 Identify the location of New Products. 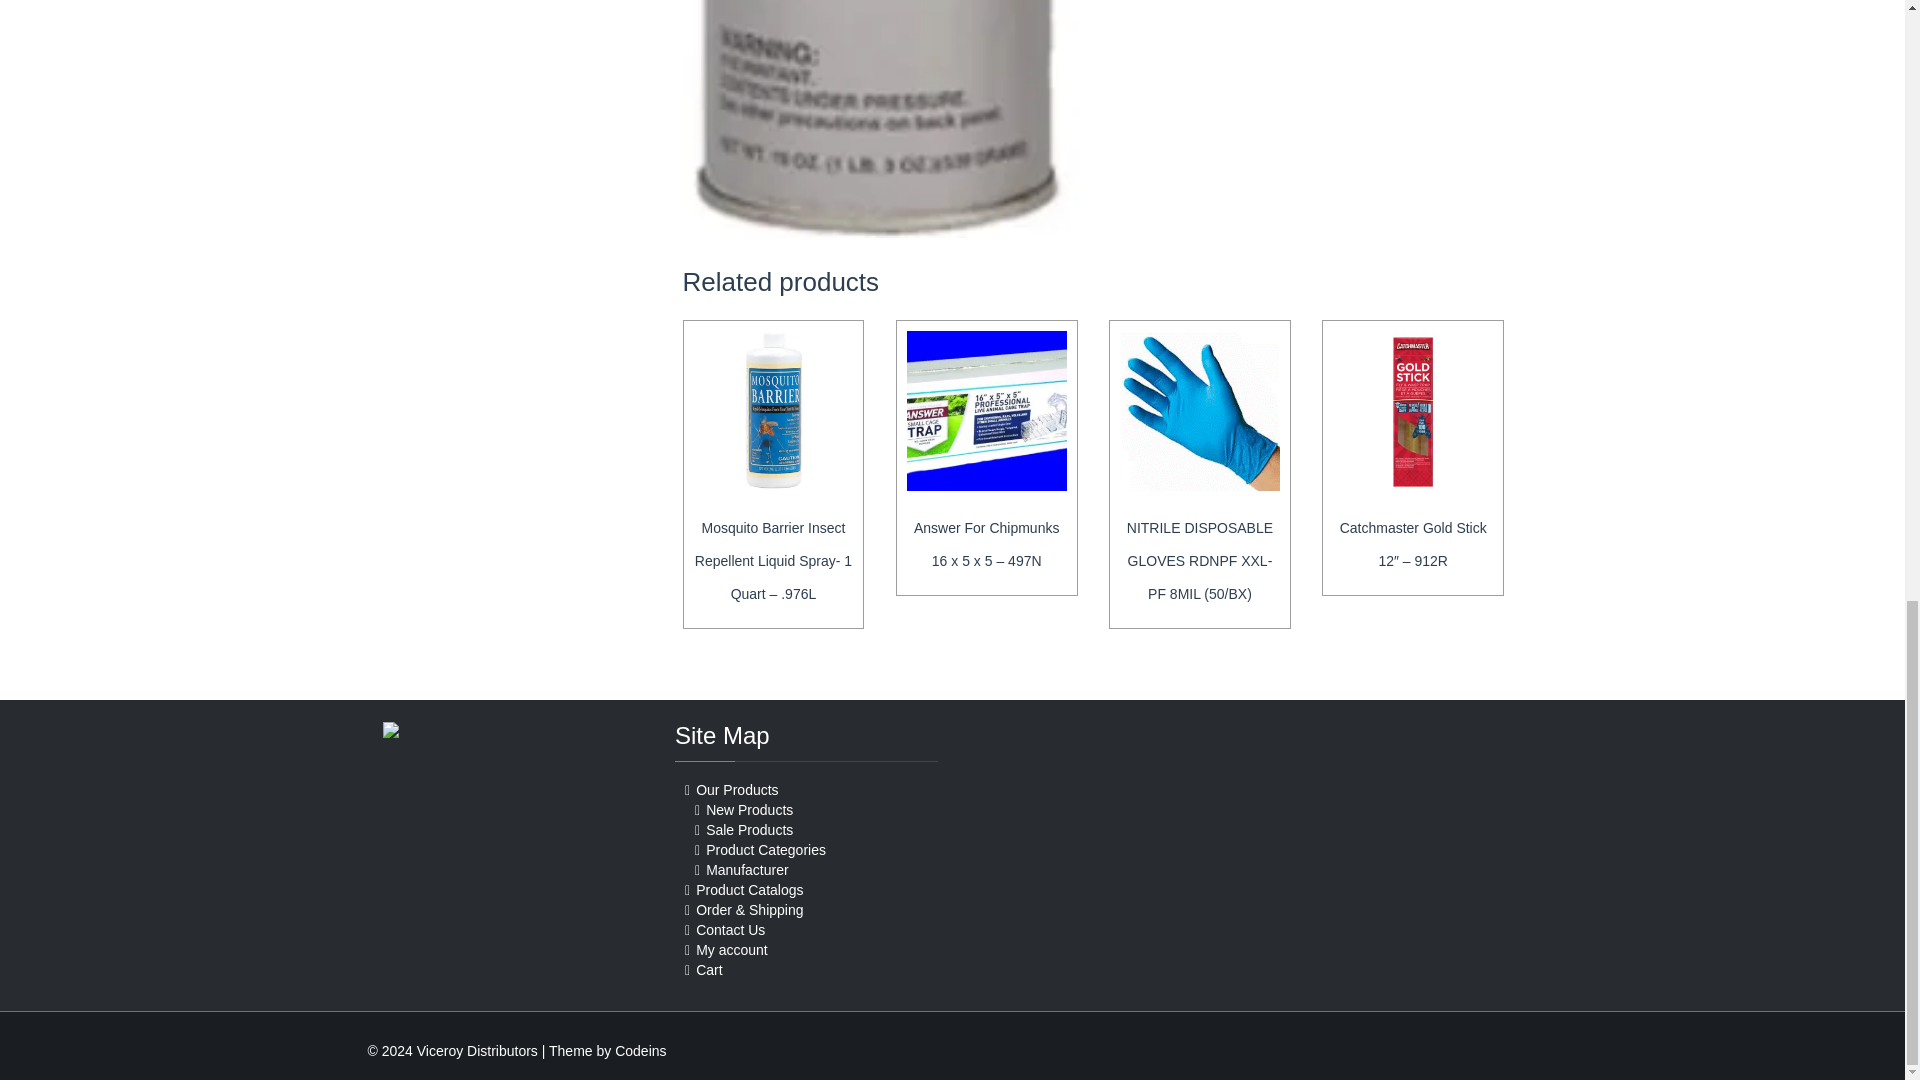
(749, 810).